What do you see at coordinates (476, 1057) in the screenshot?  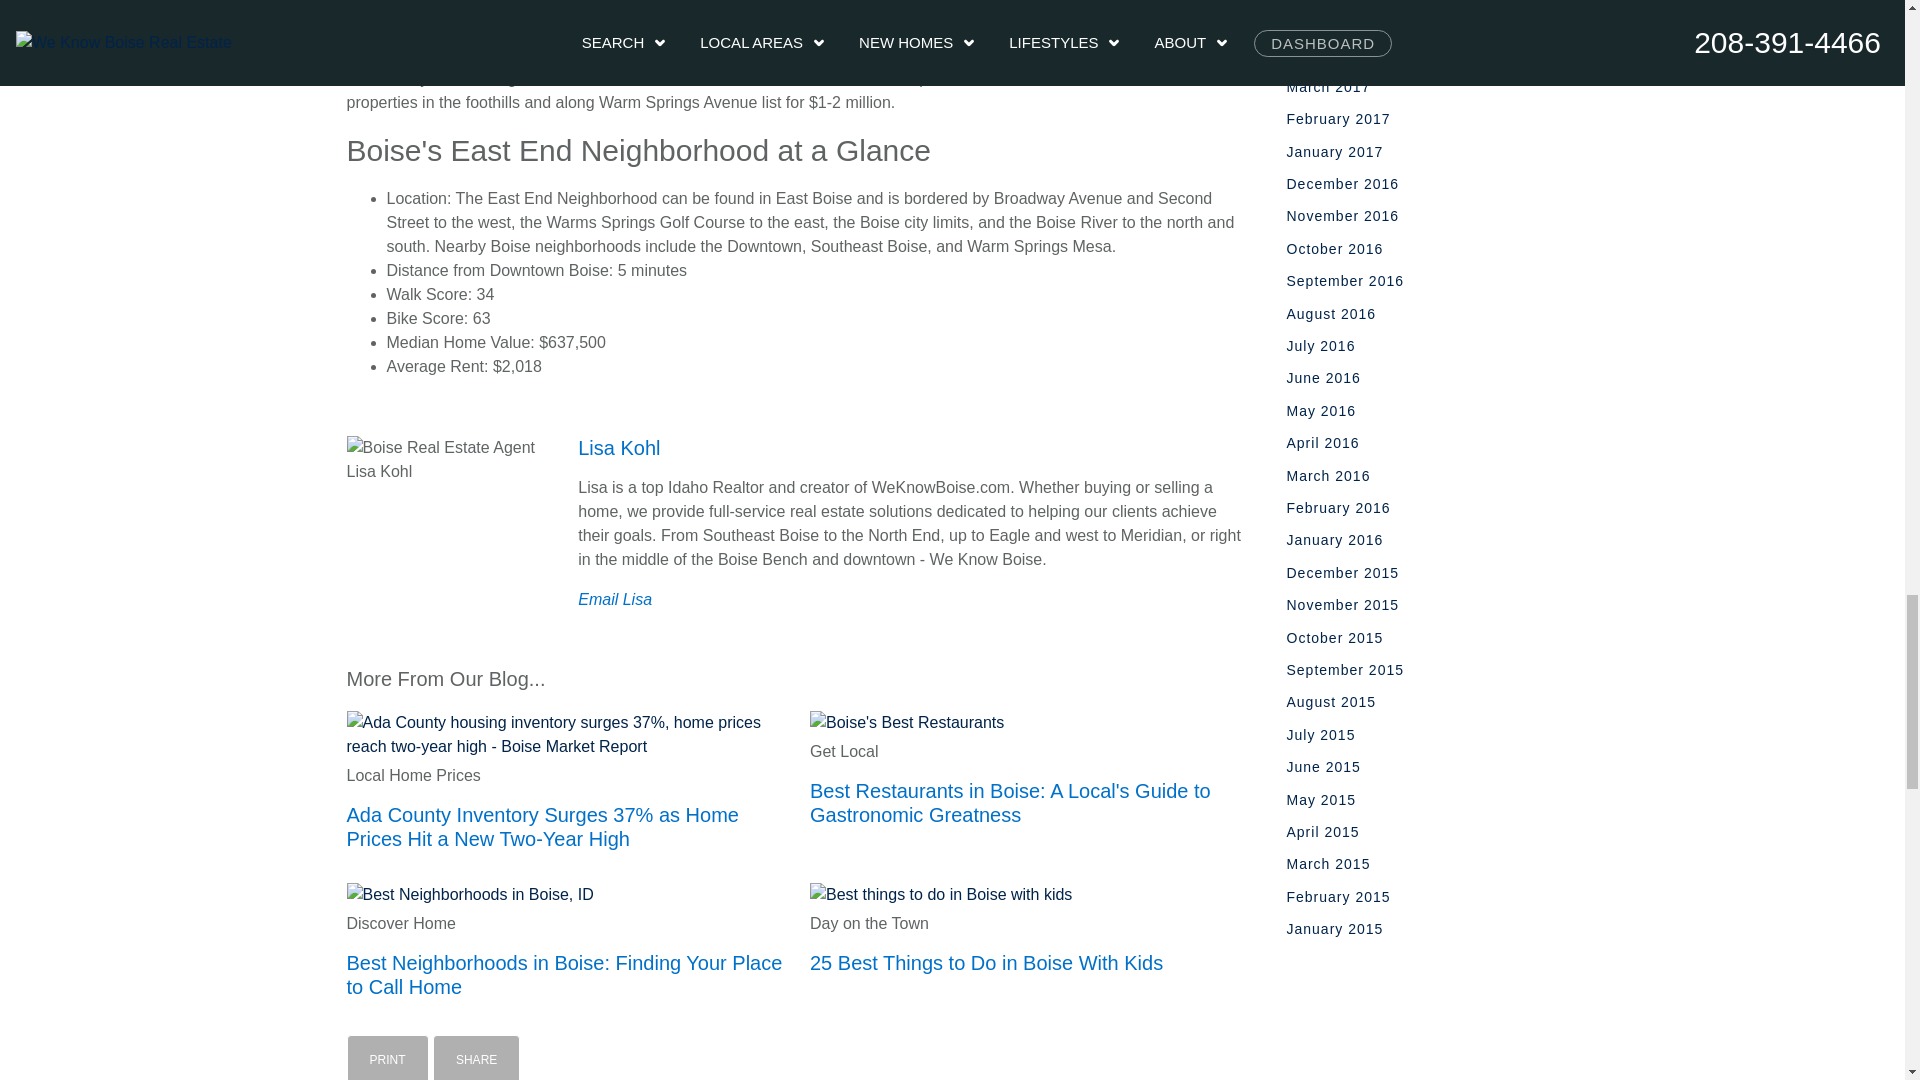 I see `Opens new window with social share options` at bounding box center [476, 1057].